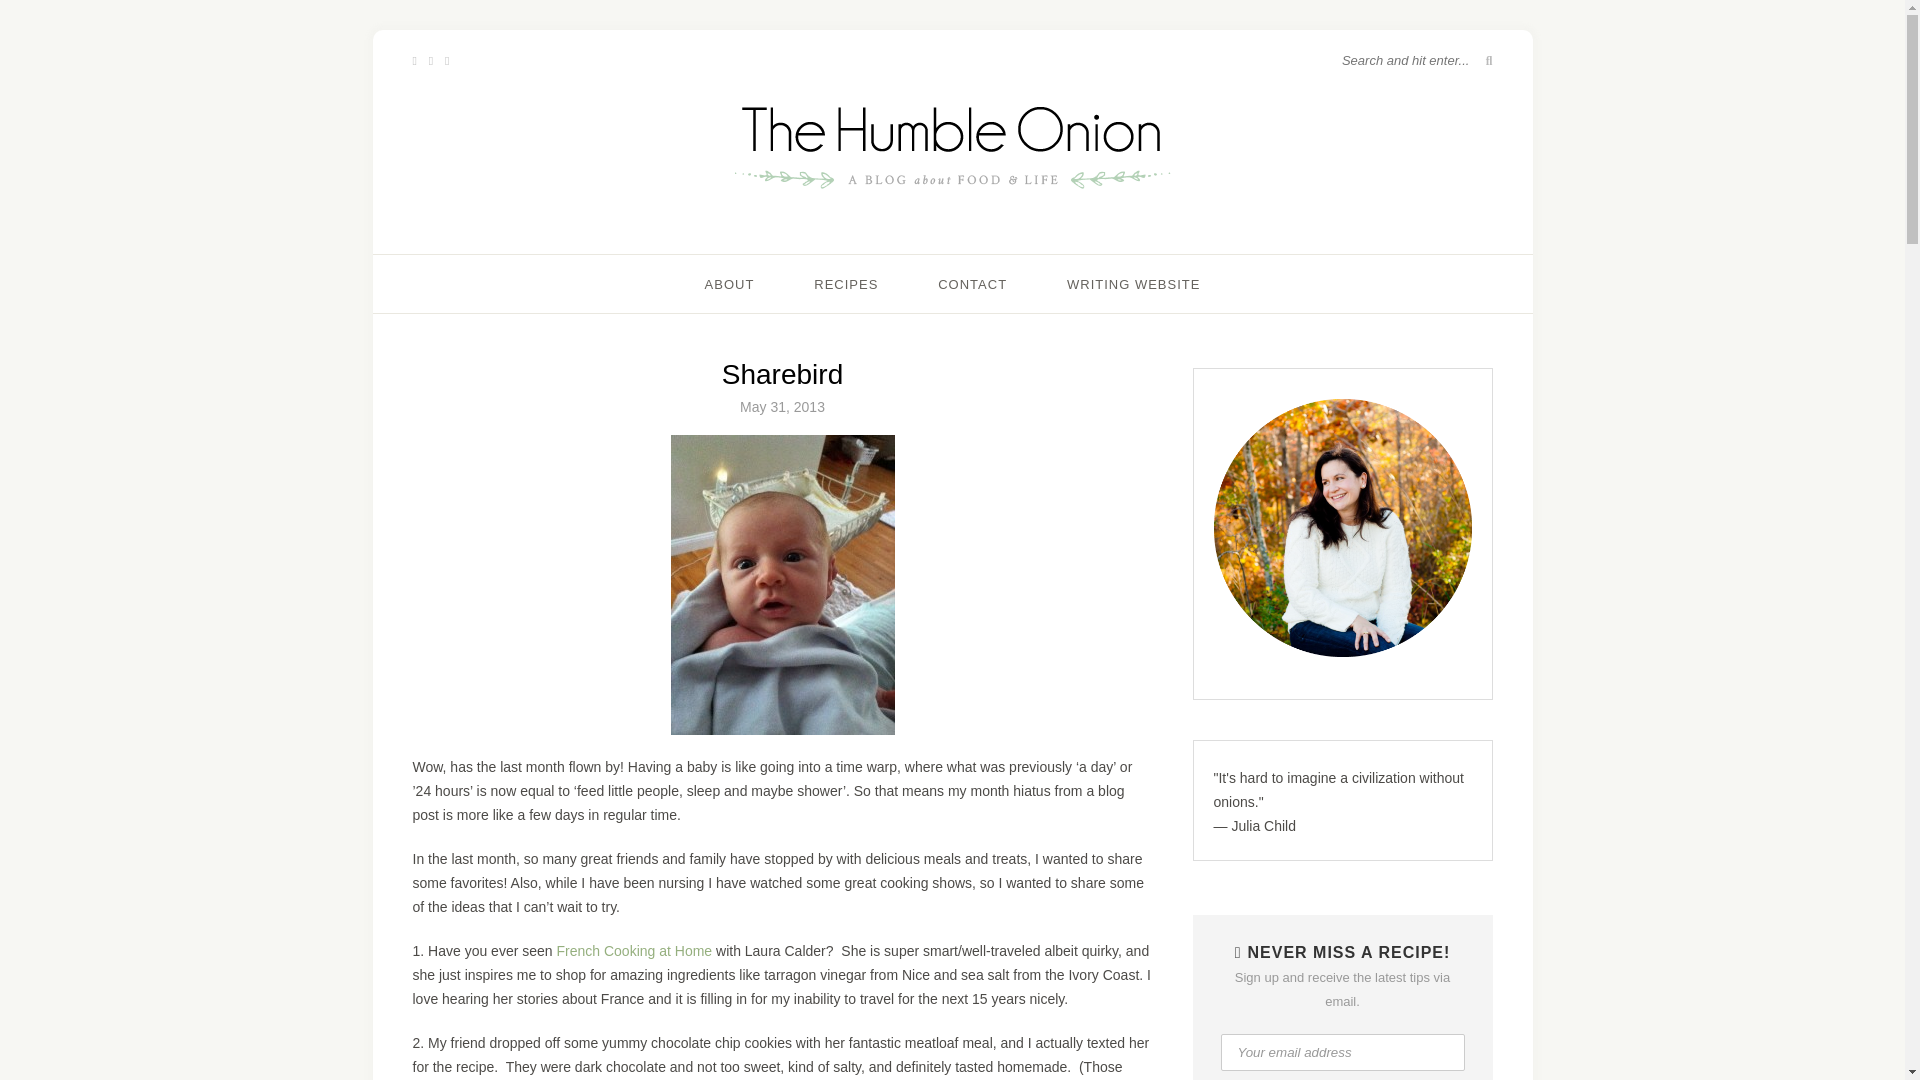 The image size is (1920, 1080). Describe the element at coordinates (634, 950) in the screenshot. I see `French Cooking at Home` at that location.